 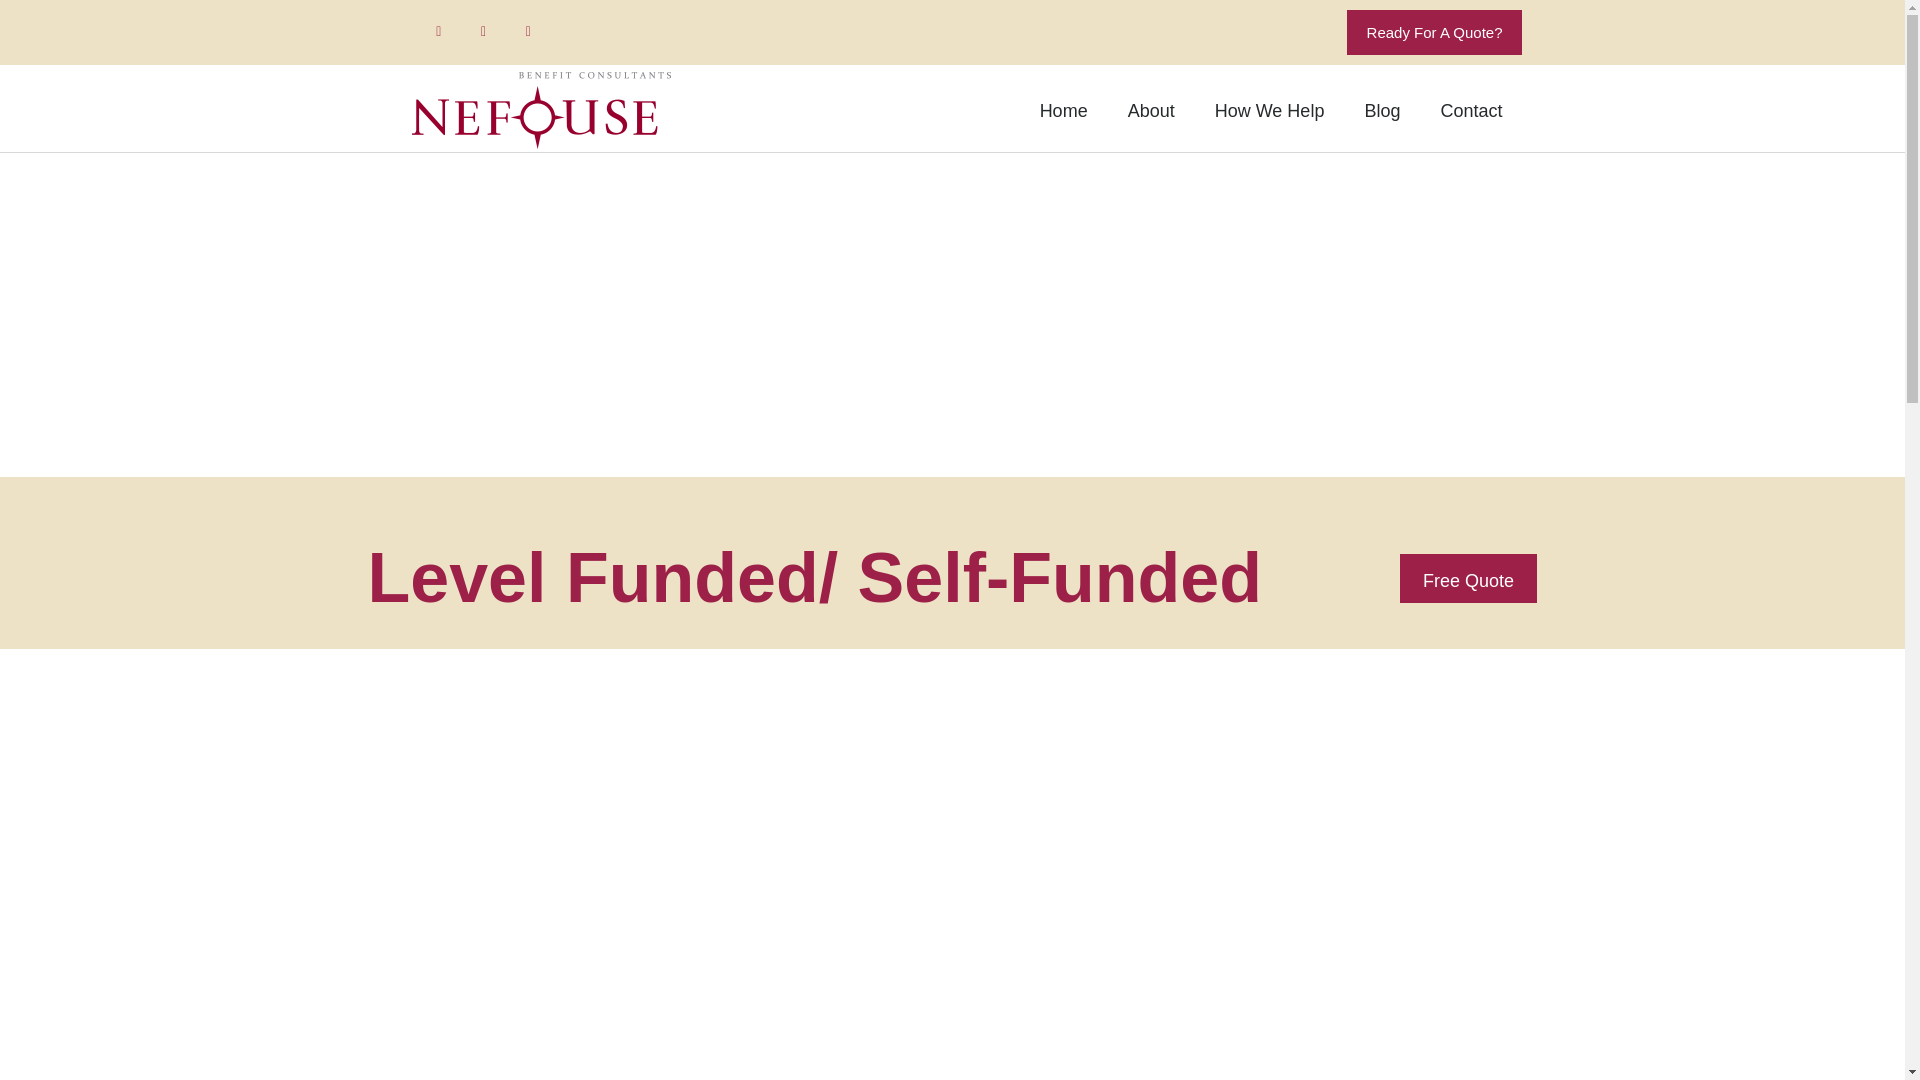 What do you see at coordinates (1150, 111) in the screenshot?
I see `About` at bounding box center [1150, 111].